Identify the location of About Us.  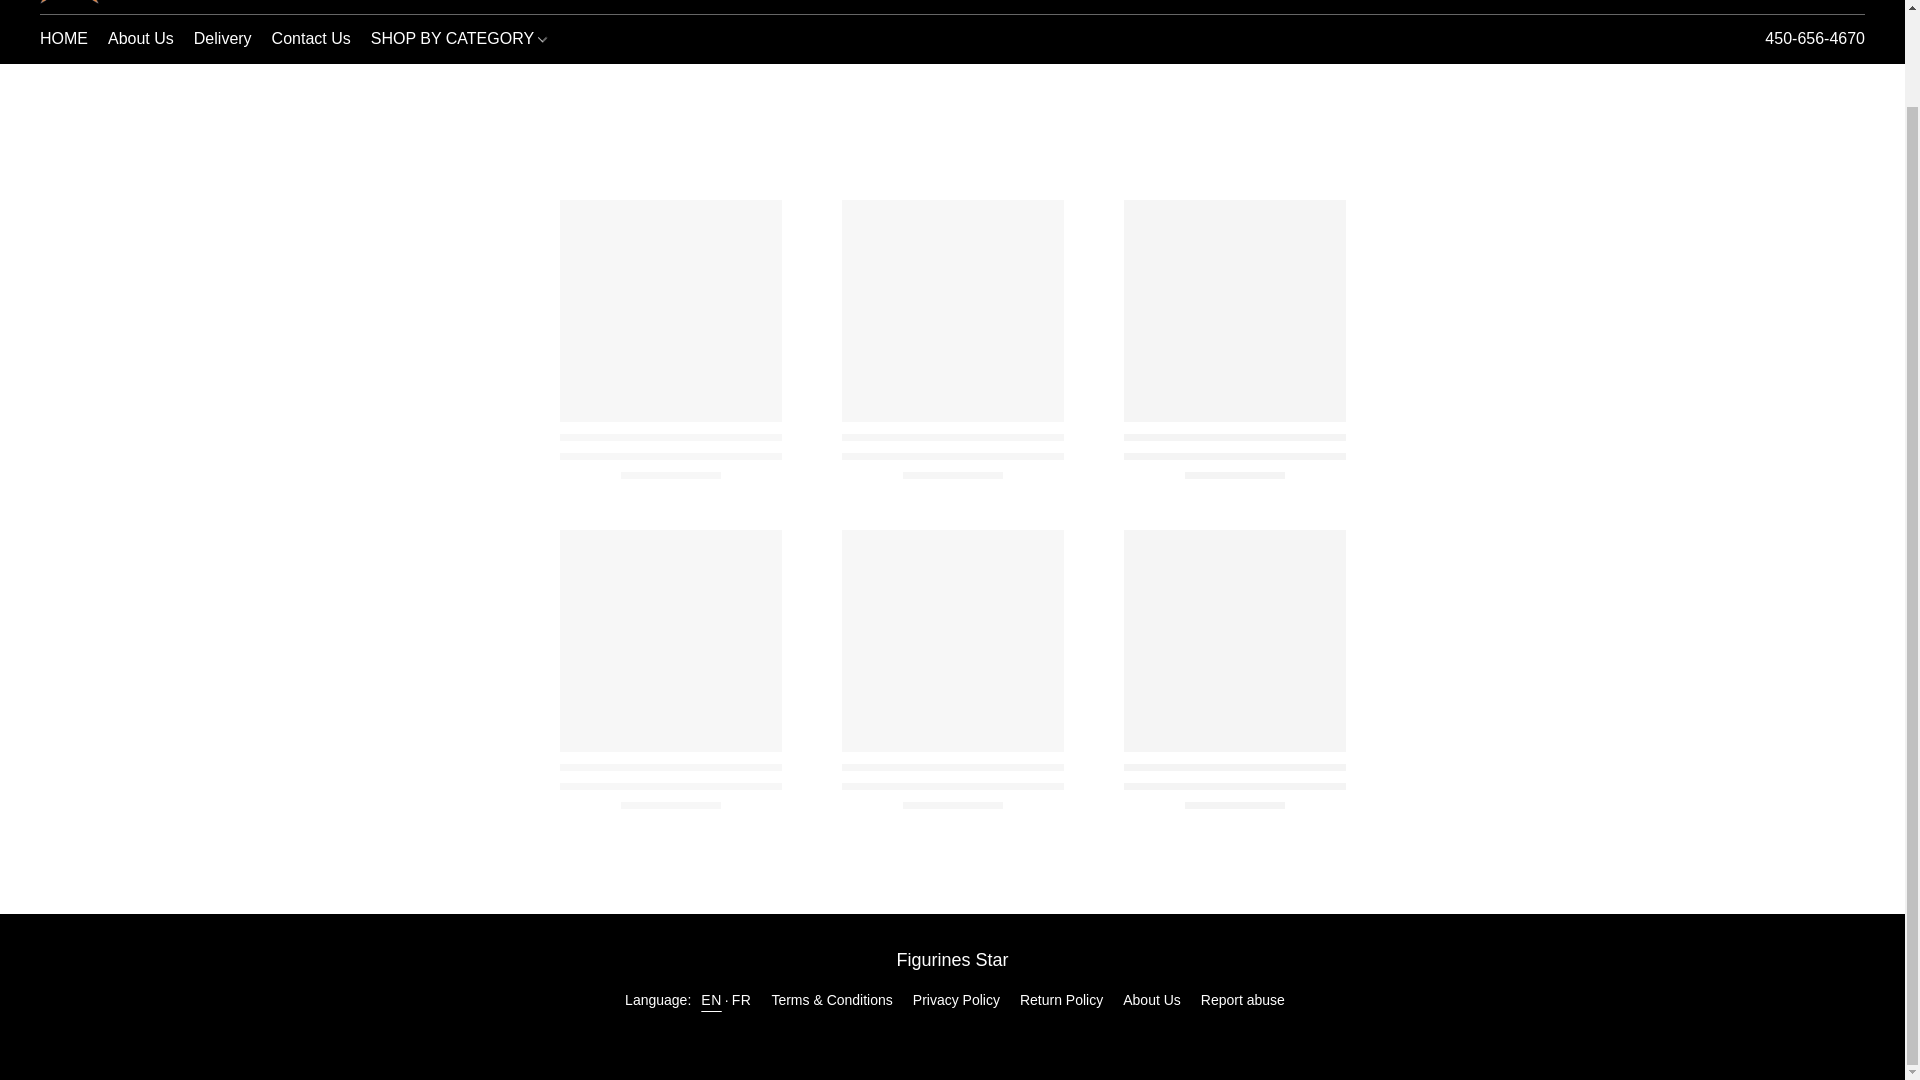
(140, 39).